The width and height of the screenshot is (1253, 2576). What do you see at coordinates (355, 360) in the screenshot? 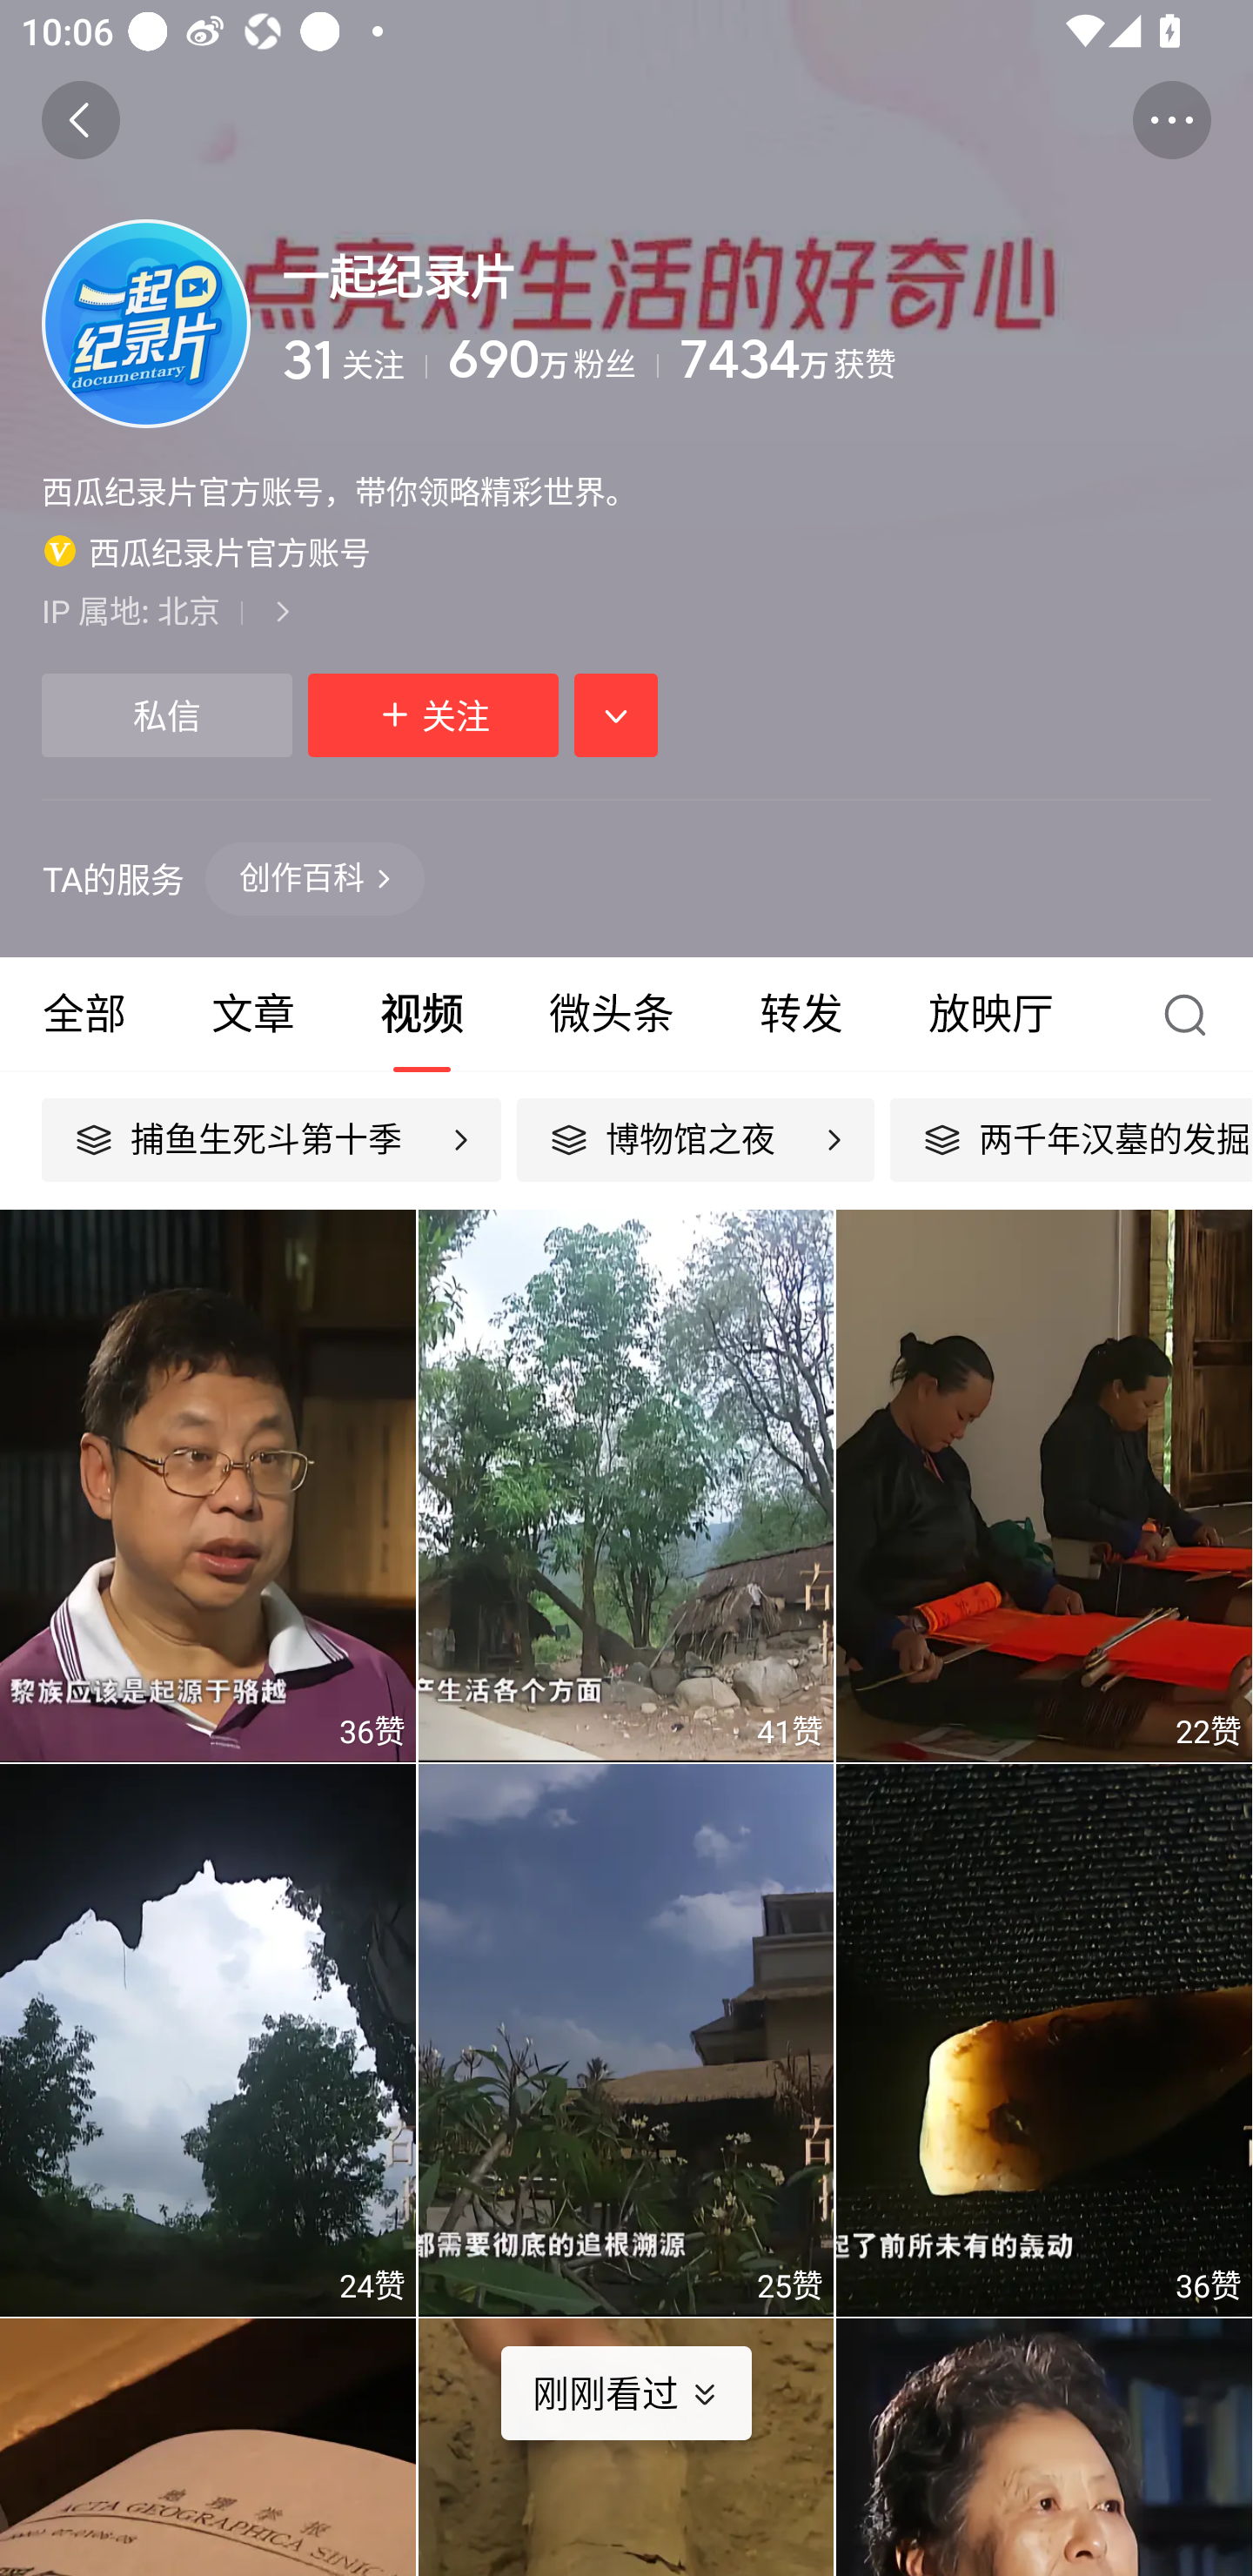
I see `31 关注` at bounding box center [355, 360].